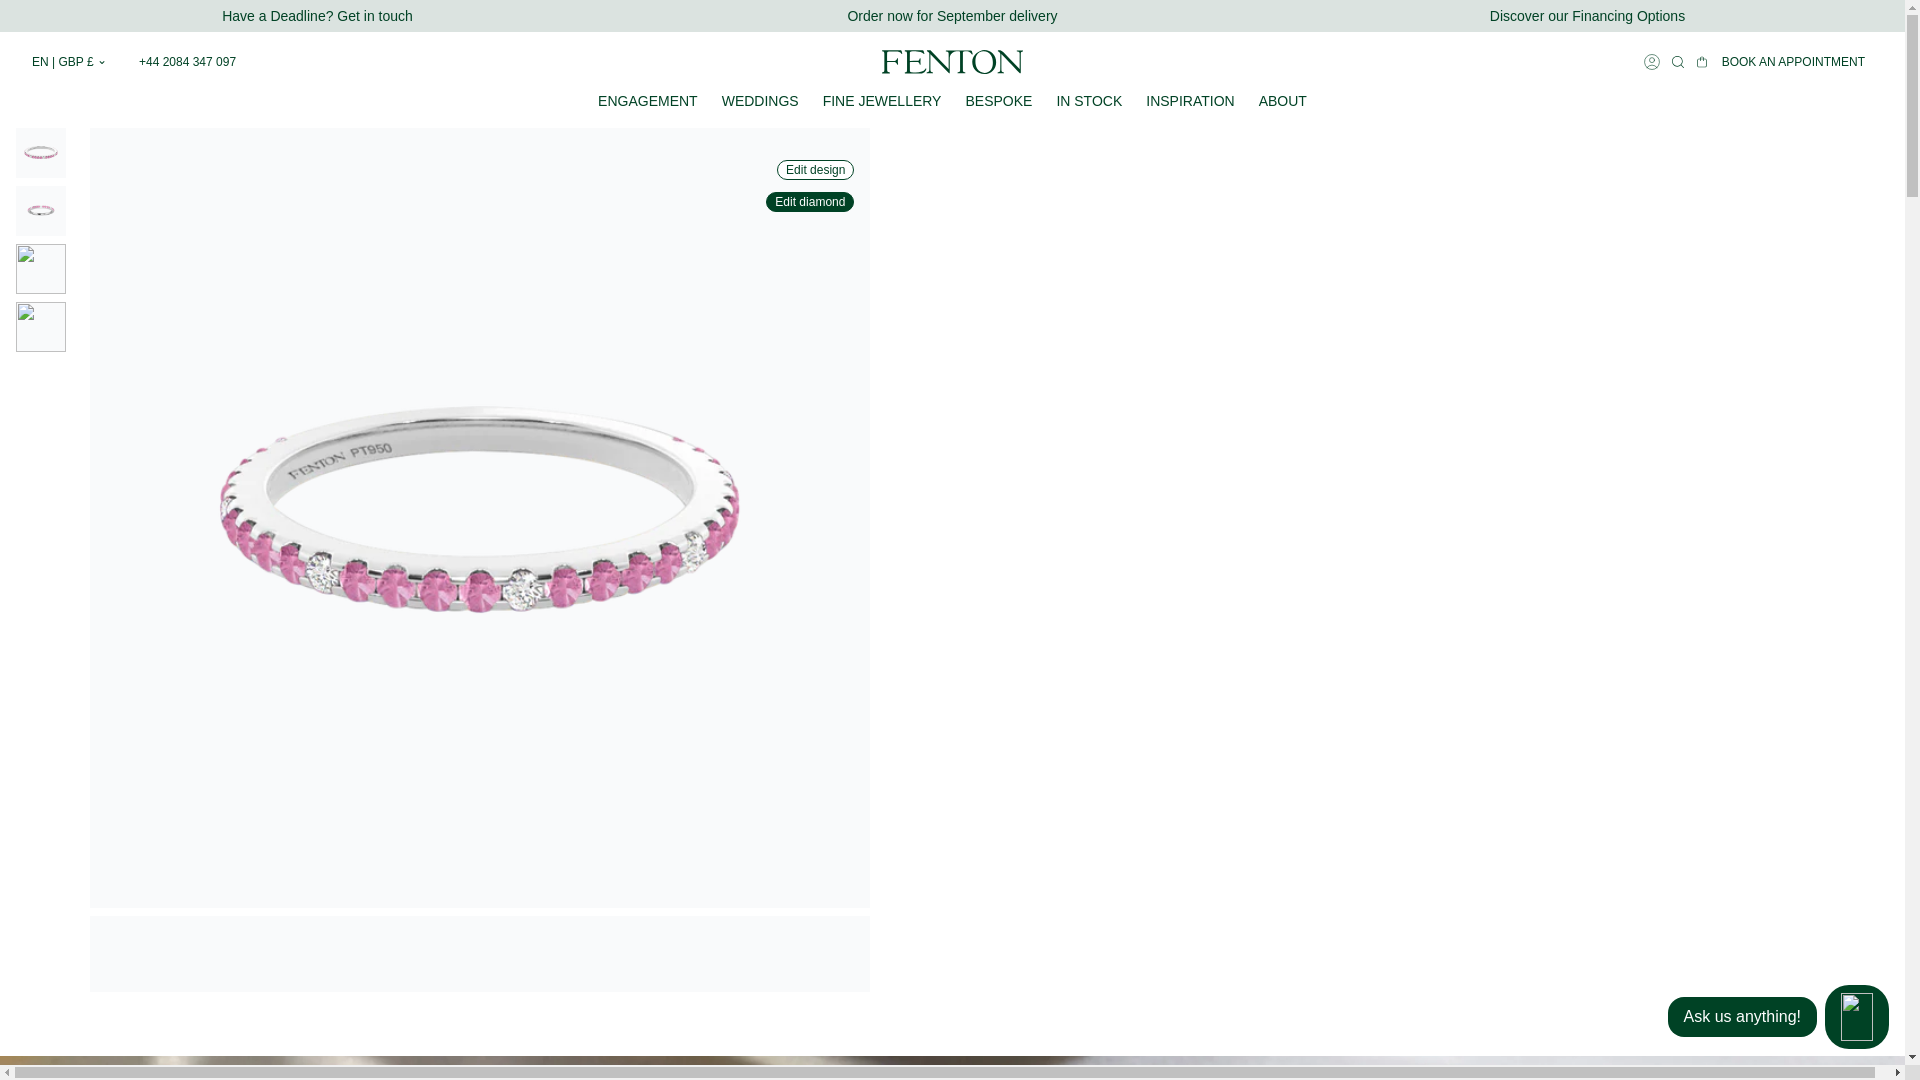 This screenshot has height=1080, width=1920. What do you see at coordinates (317, 16) in the screenshot?
I see `Have a Deadline? Get in touch` at bounding box center [317, 16].